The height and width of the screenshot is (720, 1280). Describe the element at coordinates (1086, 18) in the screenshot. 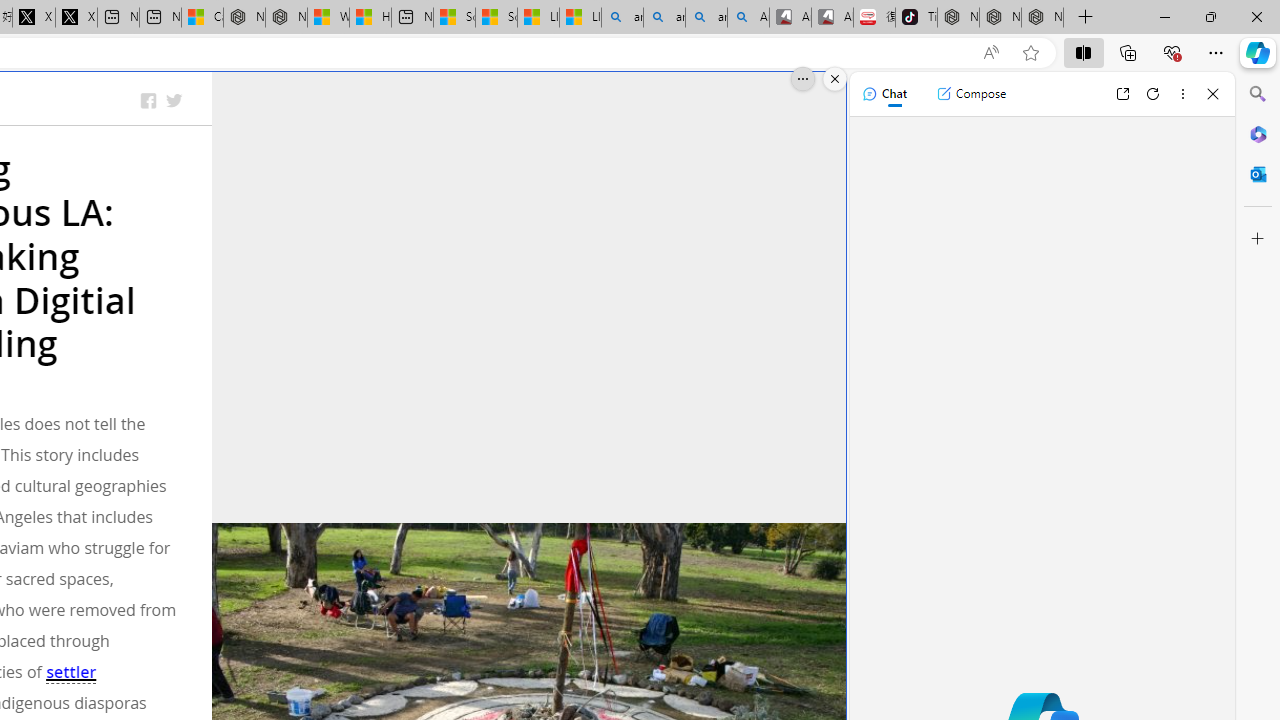

I see `New Tab` at that location.